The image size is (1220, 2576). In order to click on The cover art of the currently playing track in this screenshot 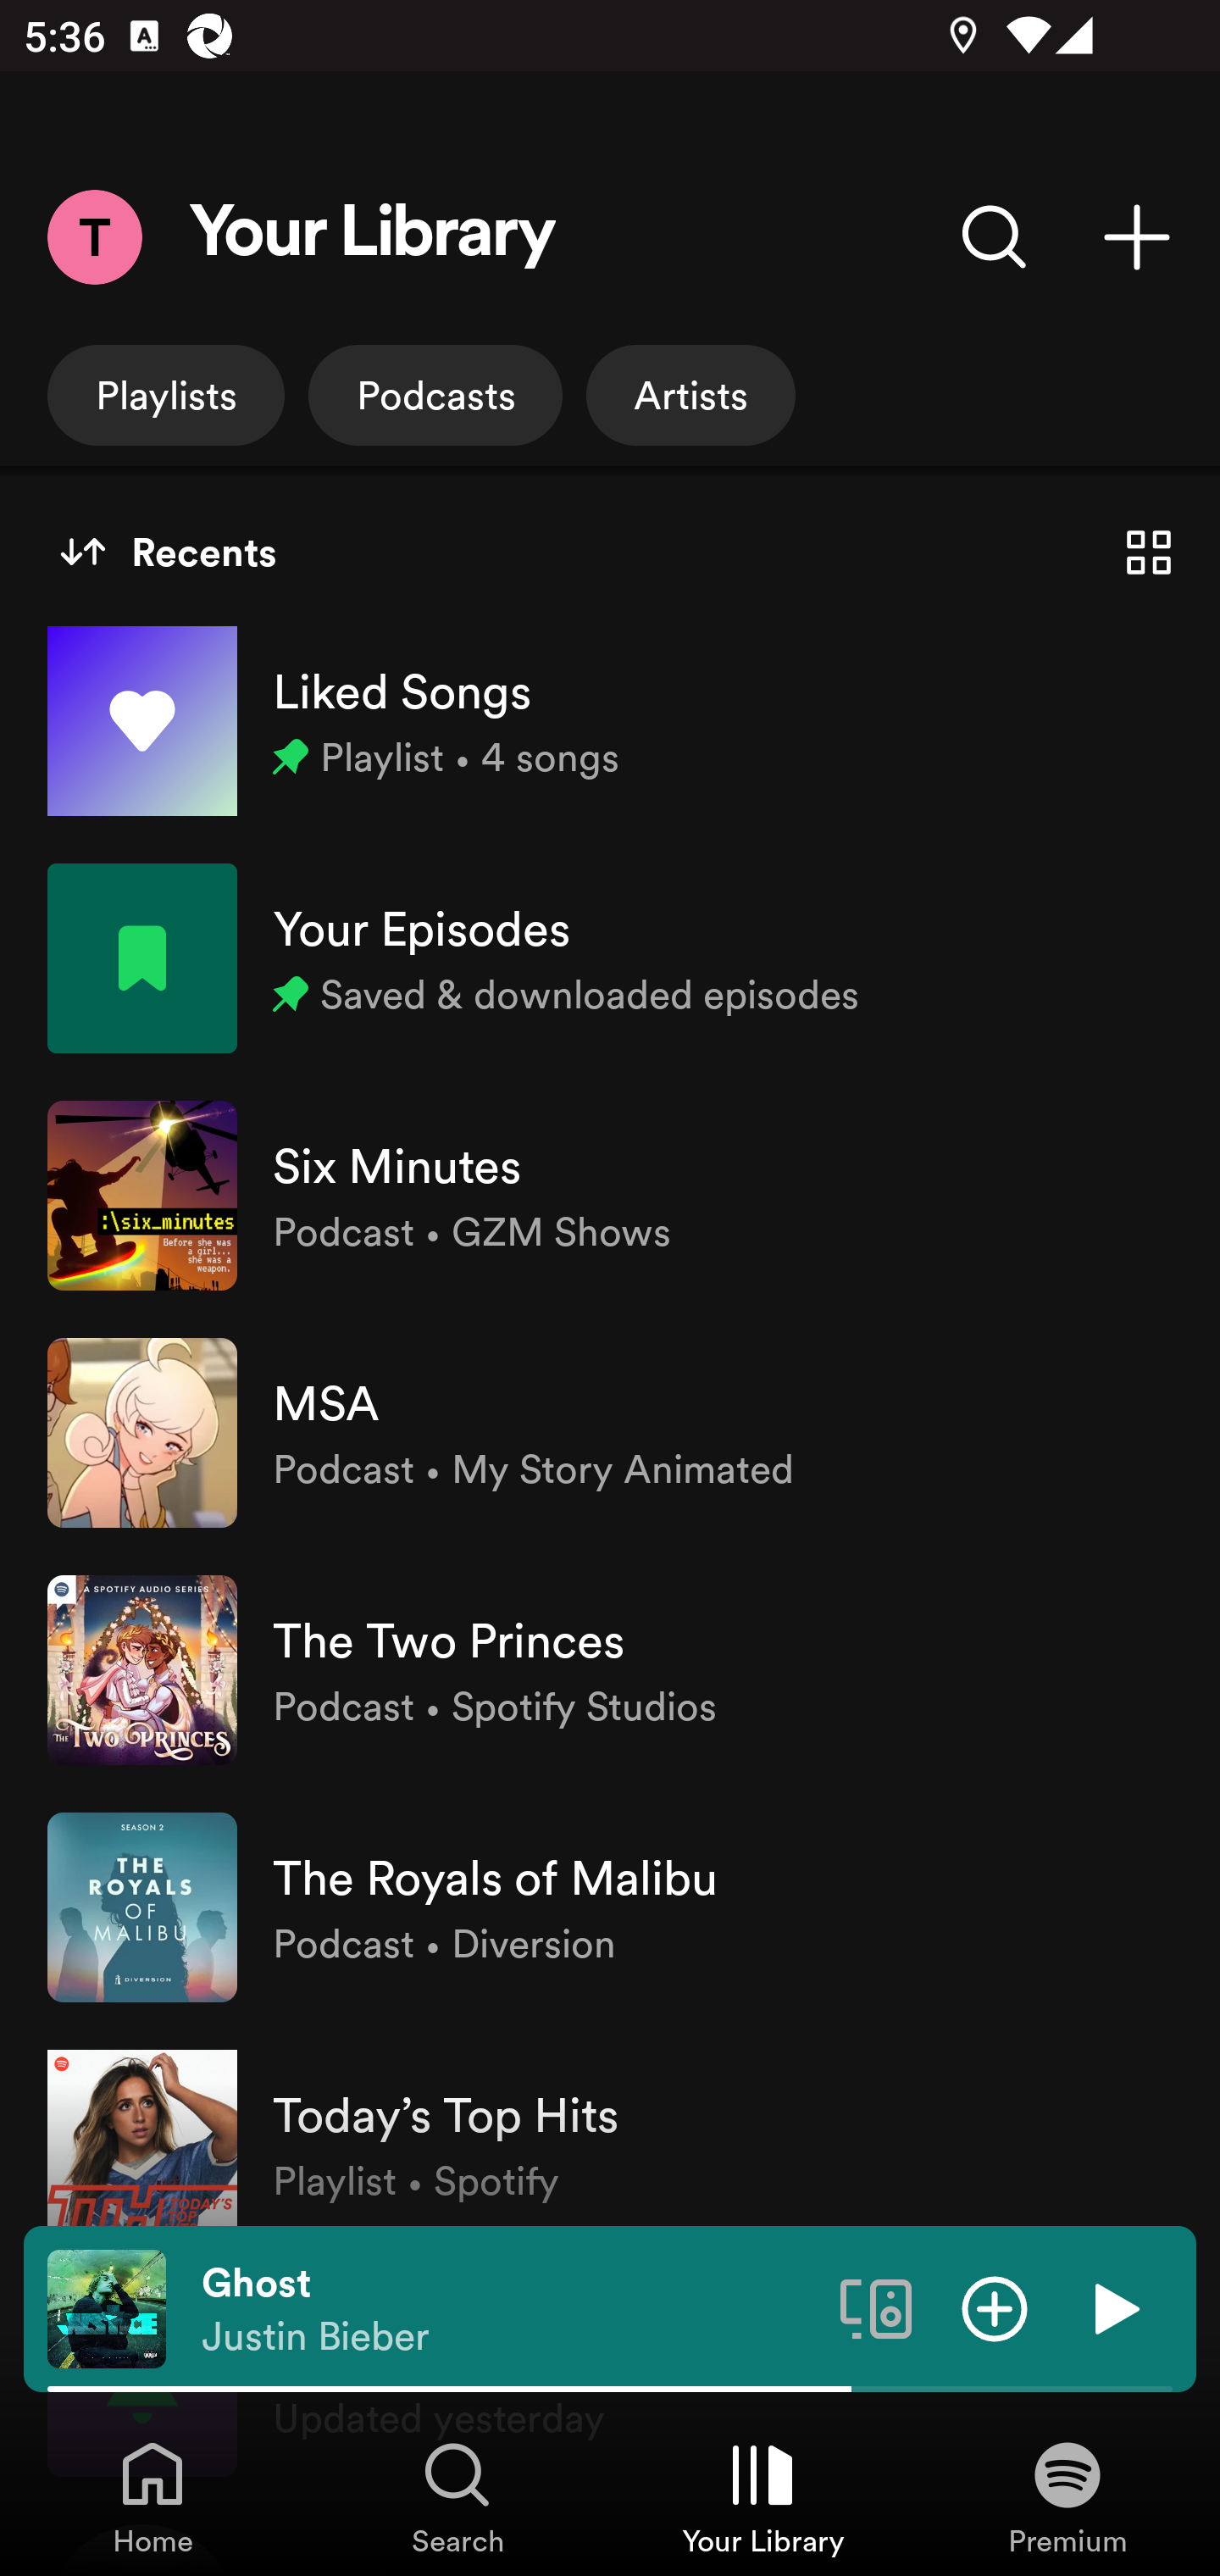, I will do `click(107, 2307)`.